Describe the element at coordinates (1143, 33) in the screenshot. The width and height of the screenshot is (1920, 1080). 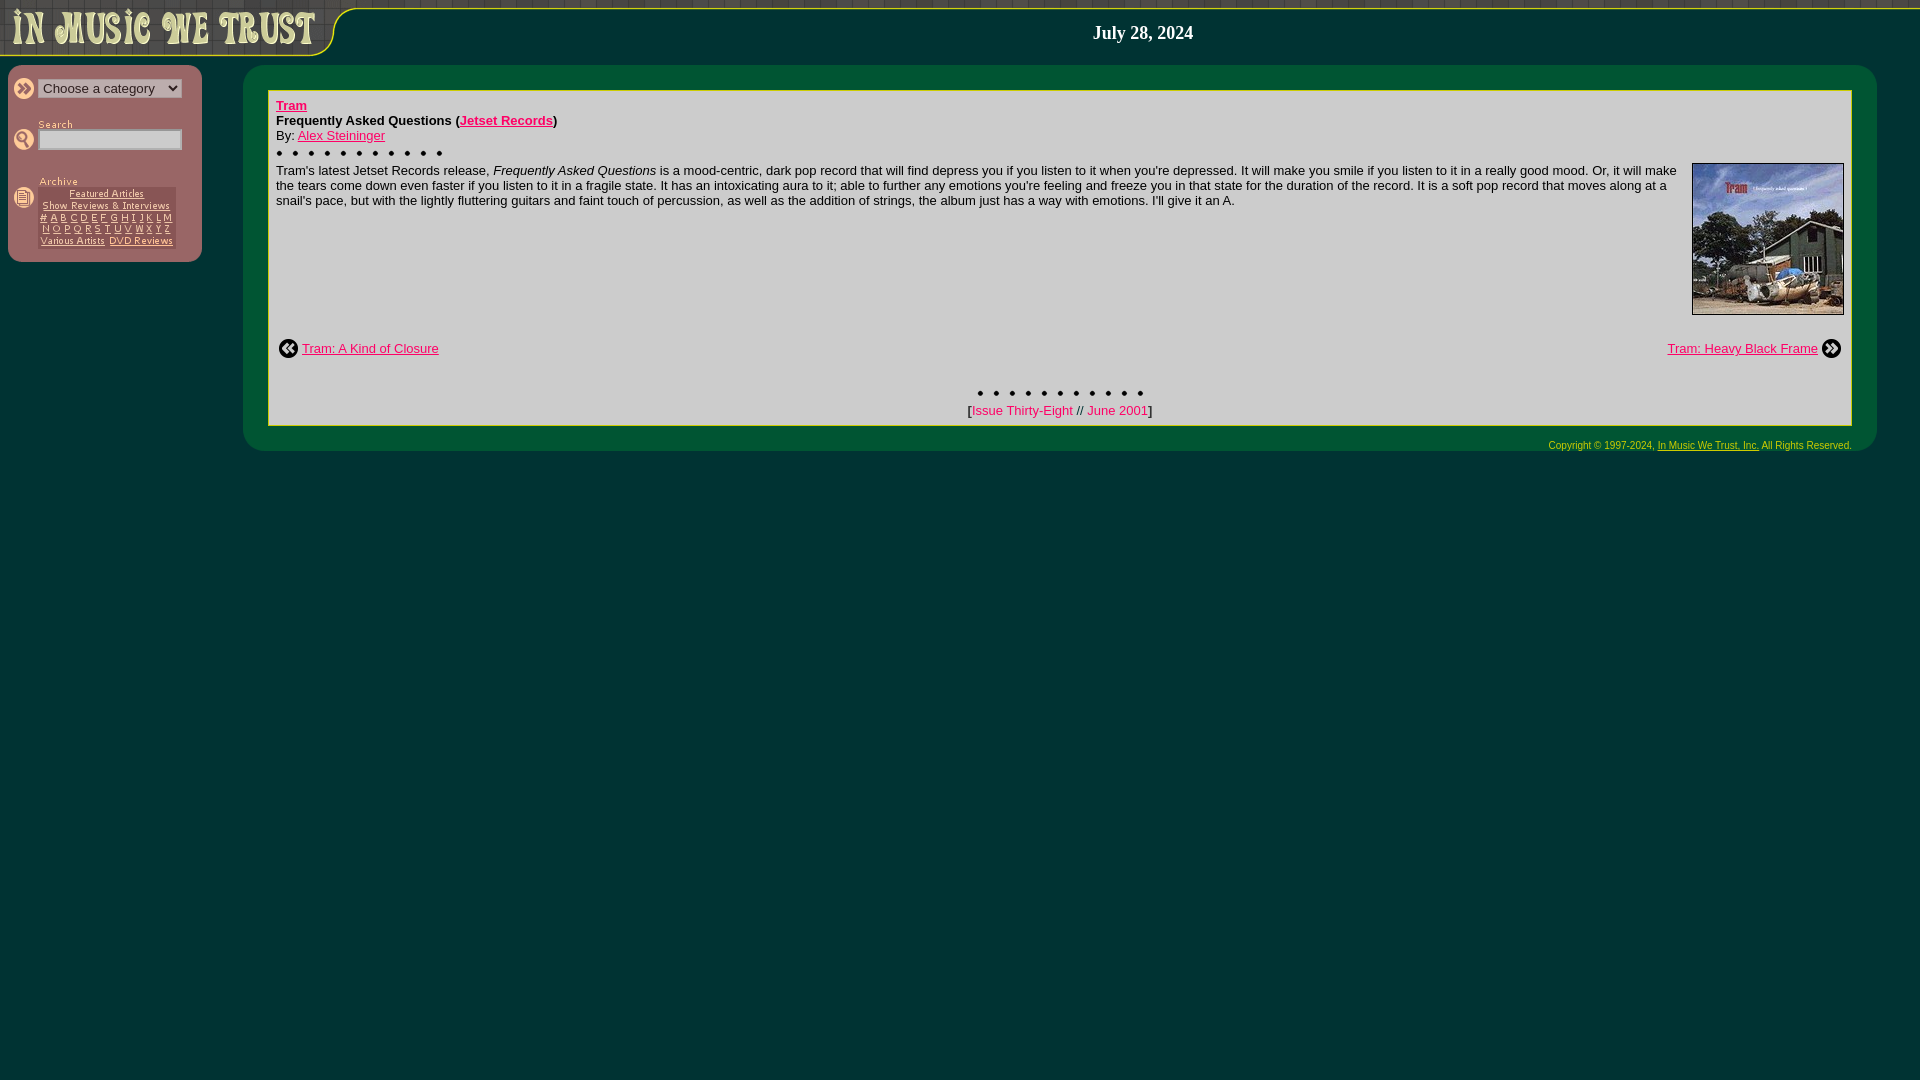
I see `July 28, 2024` at that location.